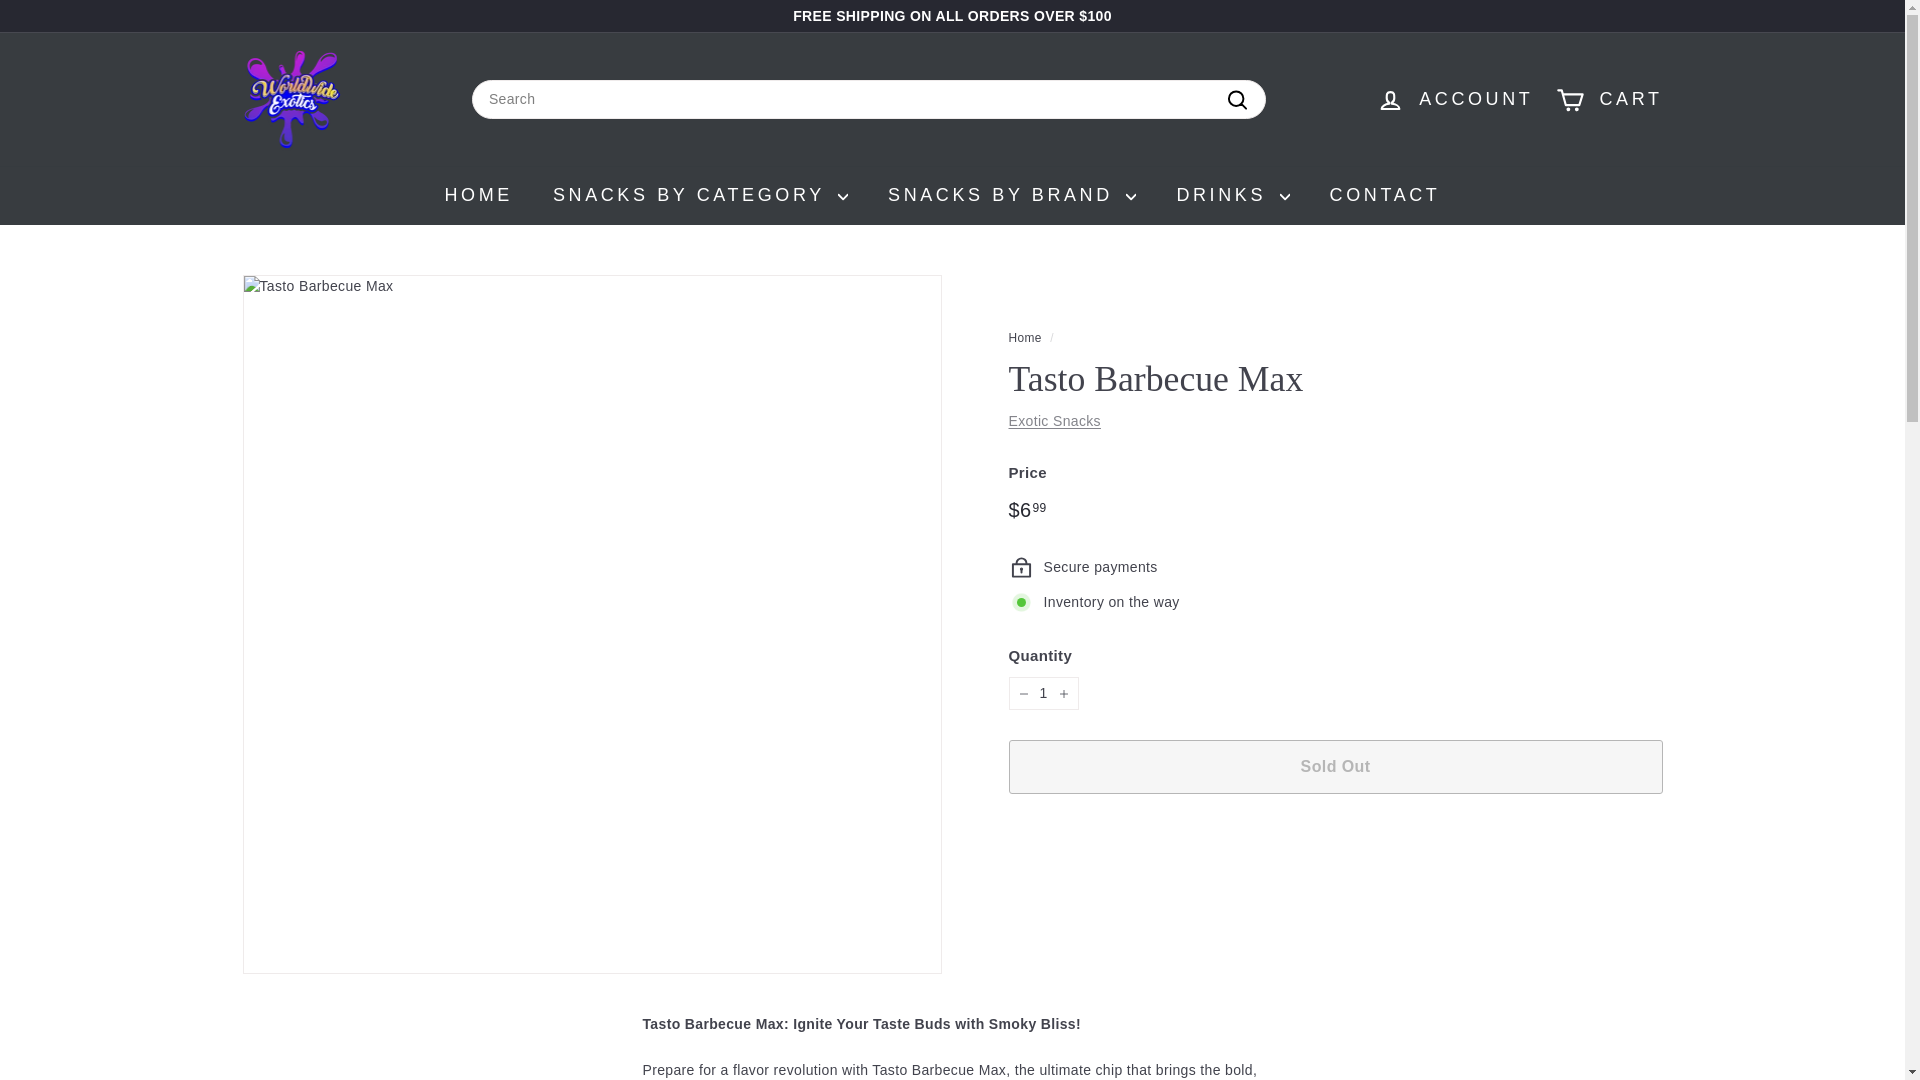 The width and height of the screenshot is (1920, 1080). What do you see at coordinates (478, 195) in the screenshot?
I see `HOME` at bounding box center [478, 195].